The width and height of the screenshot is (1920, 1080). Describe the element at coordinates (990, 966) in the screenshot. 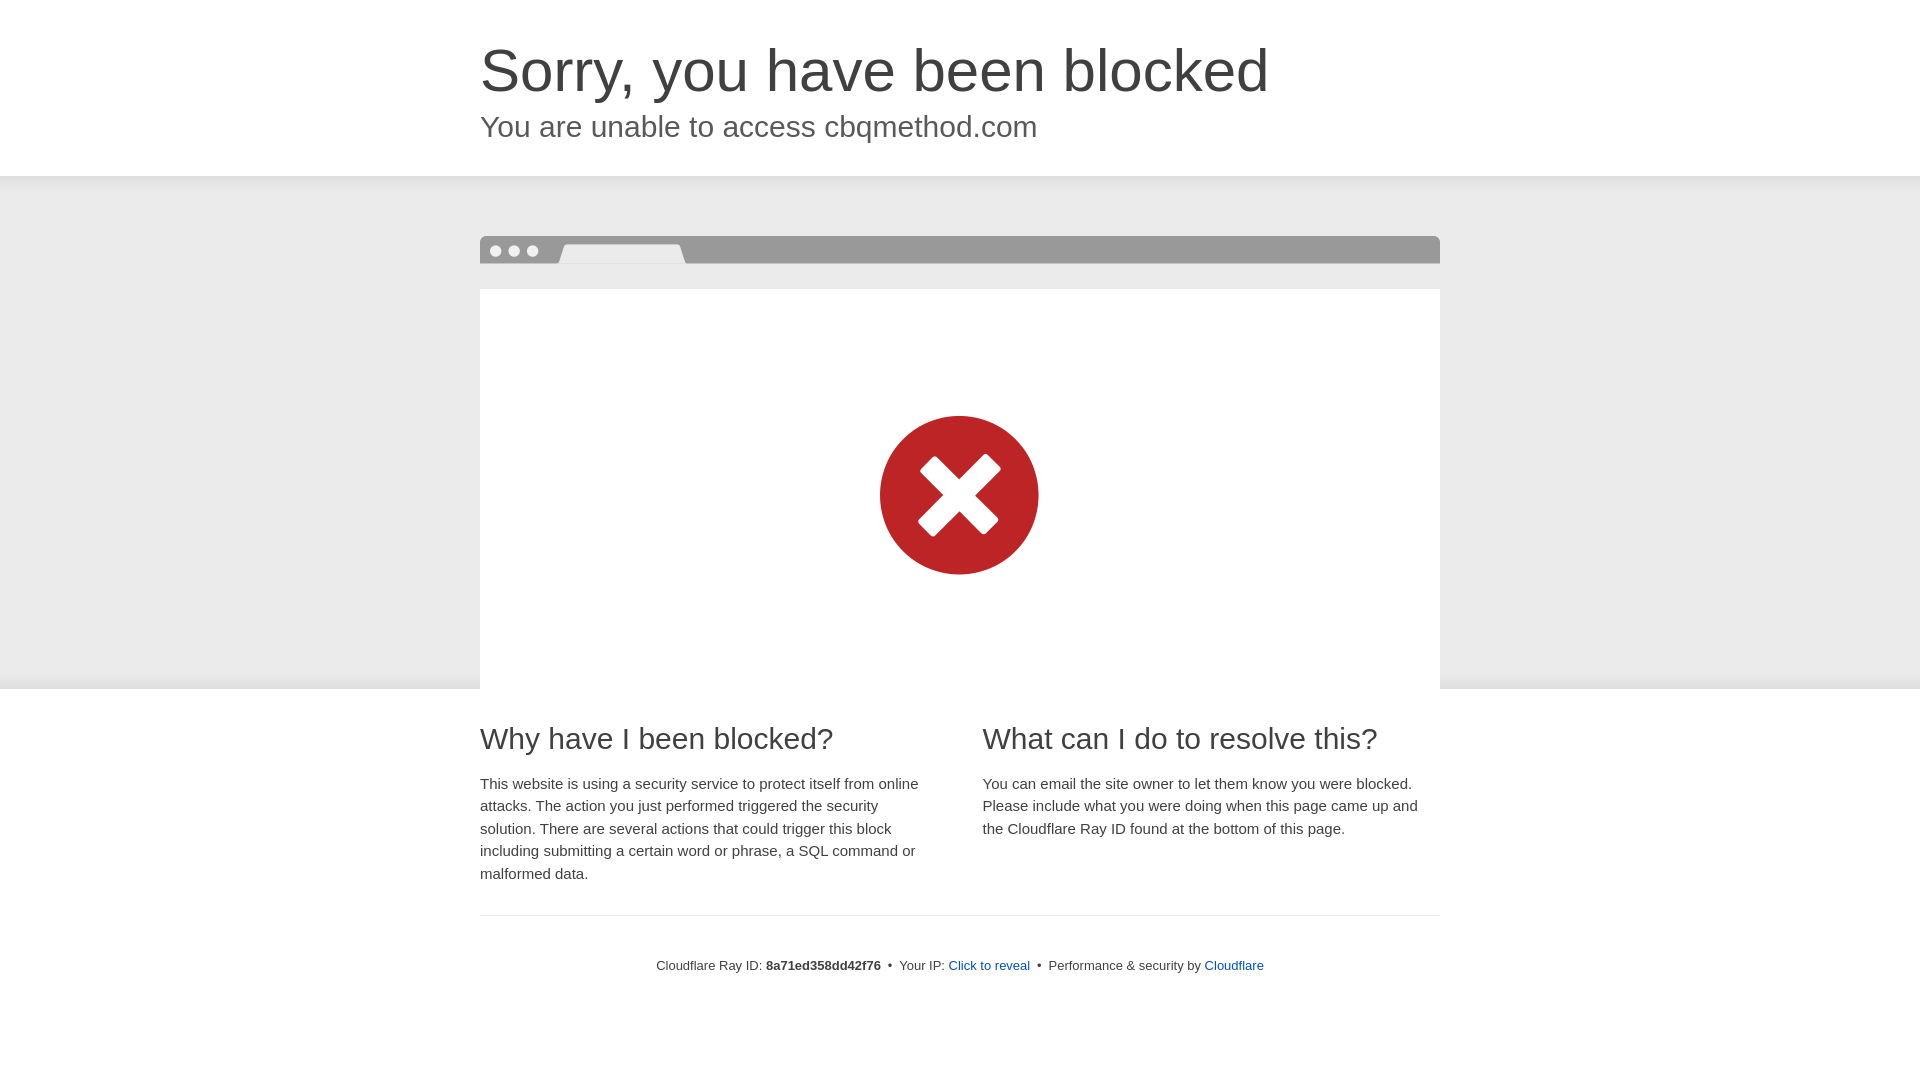

I see `Click to reveal` at that location.